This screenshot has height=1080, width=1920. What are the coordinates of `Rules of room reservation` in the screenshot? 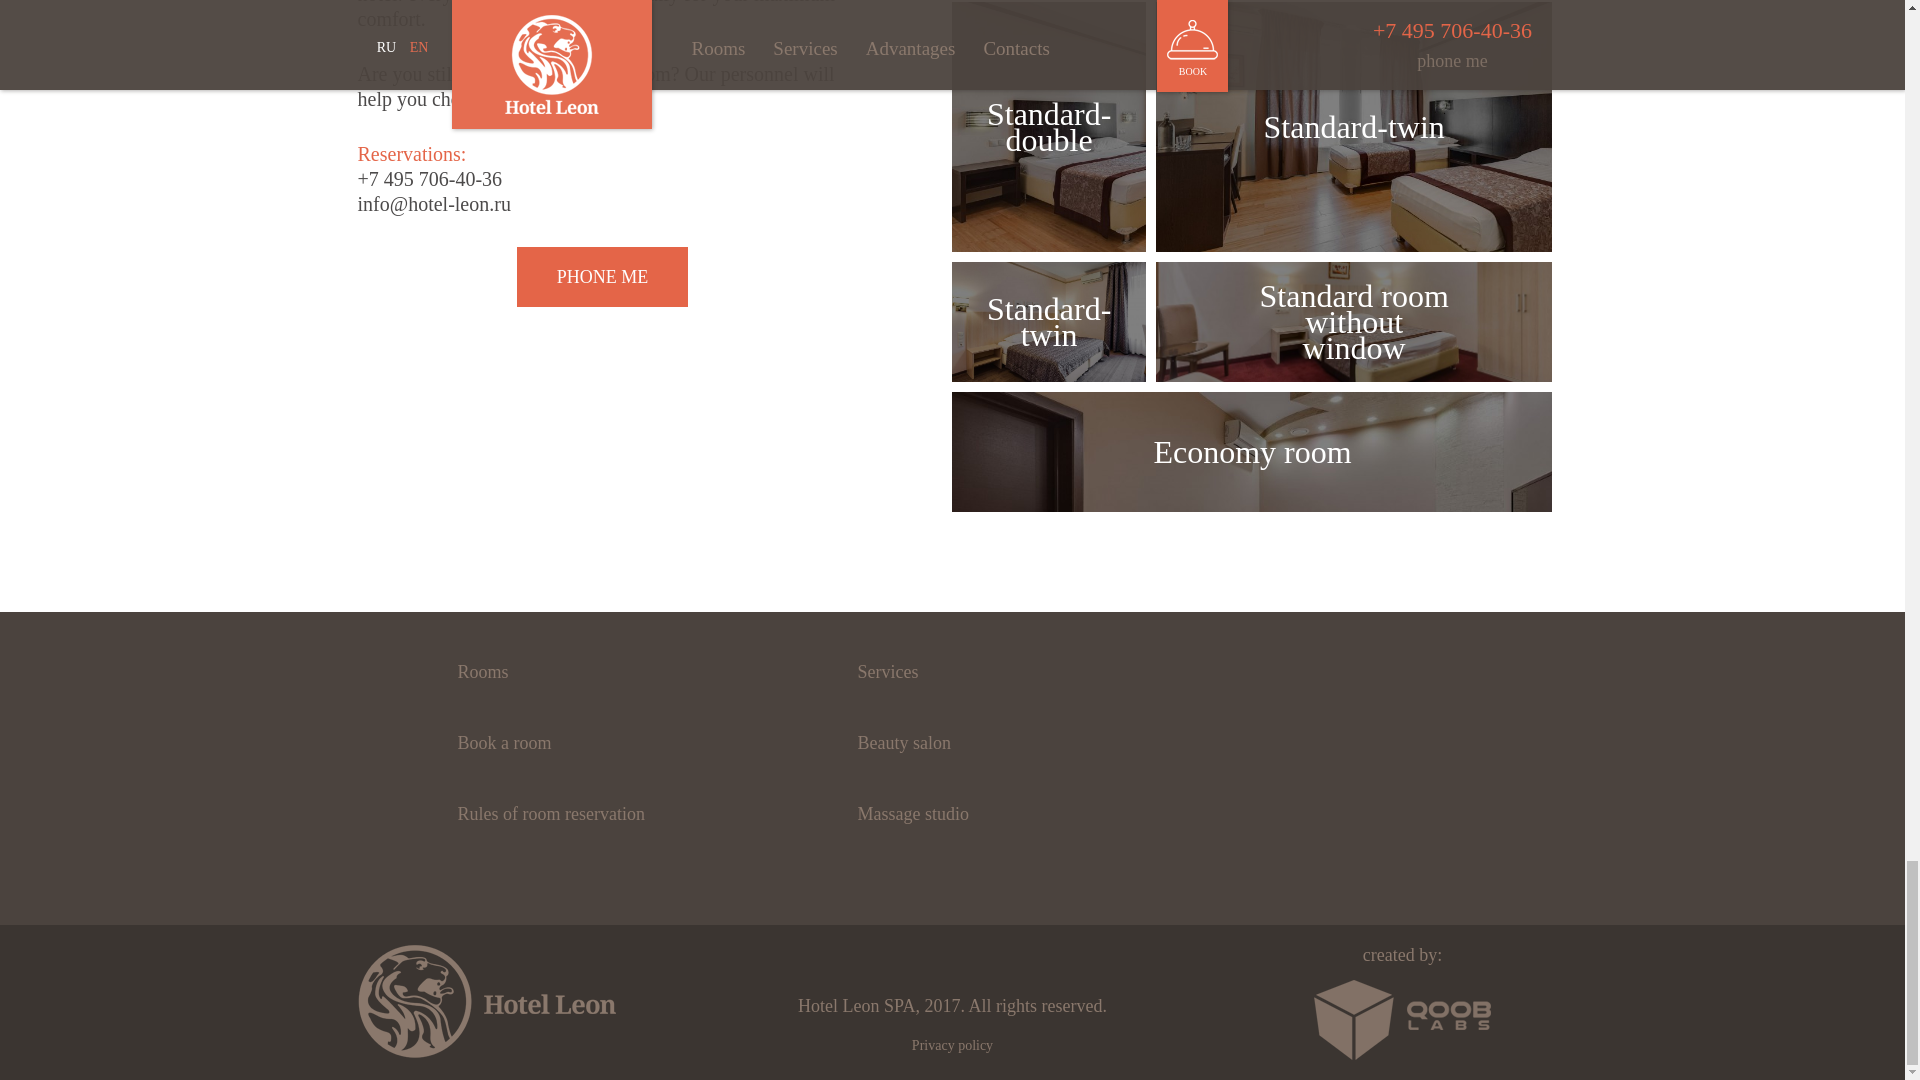 It's located at (550, 814).